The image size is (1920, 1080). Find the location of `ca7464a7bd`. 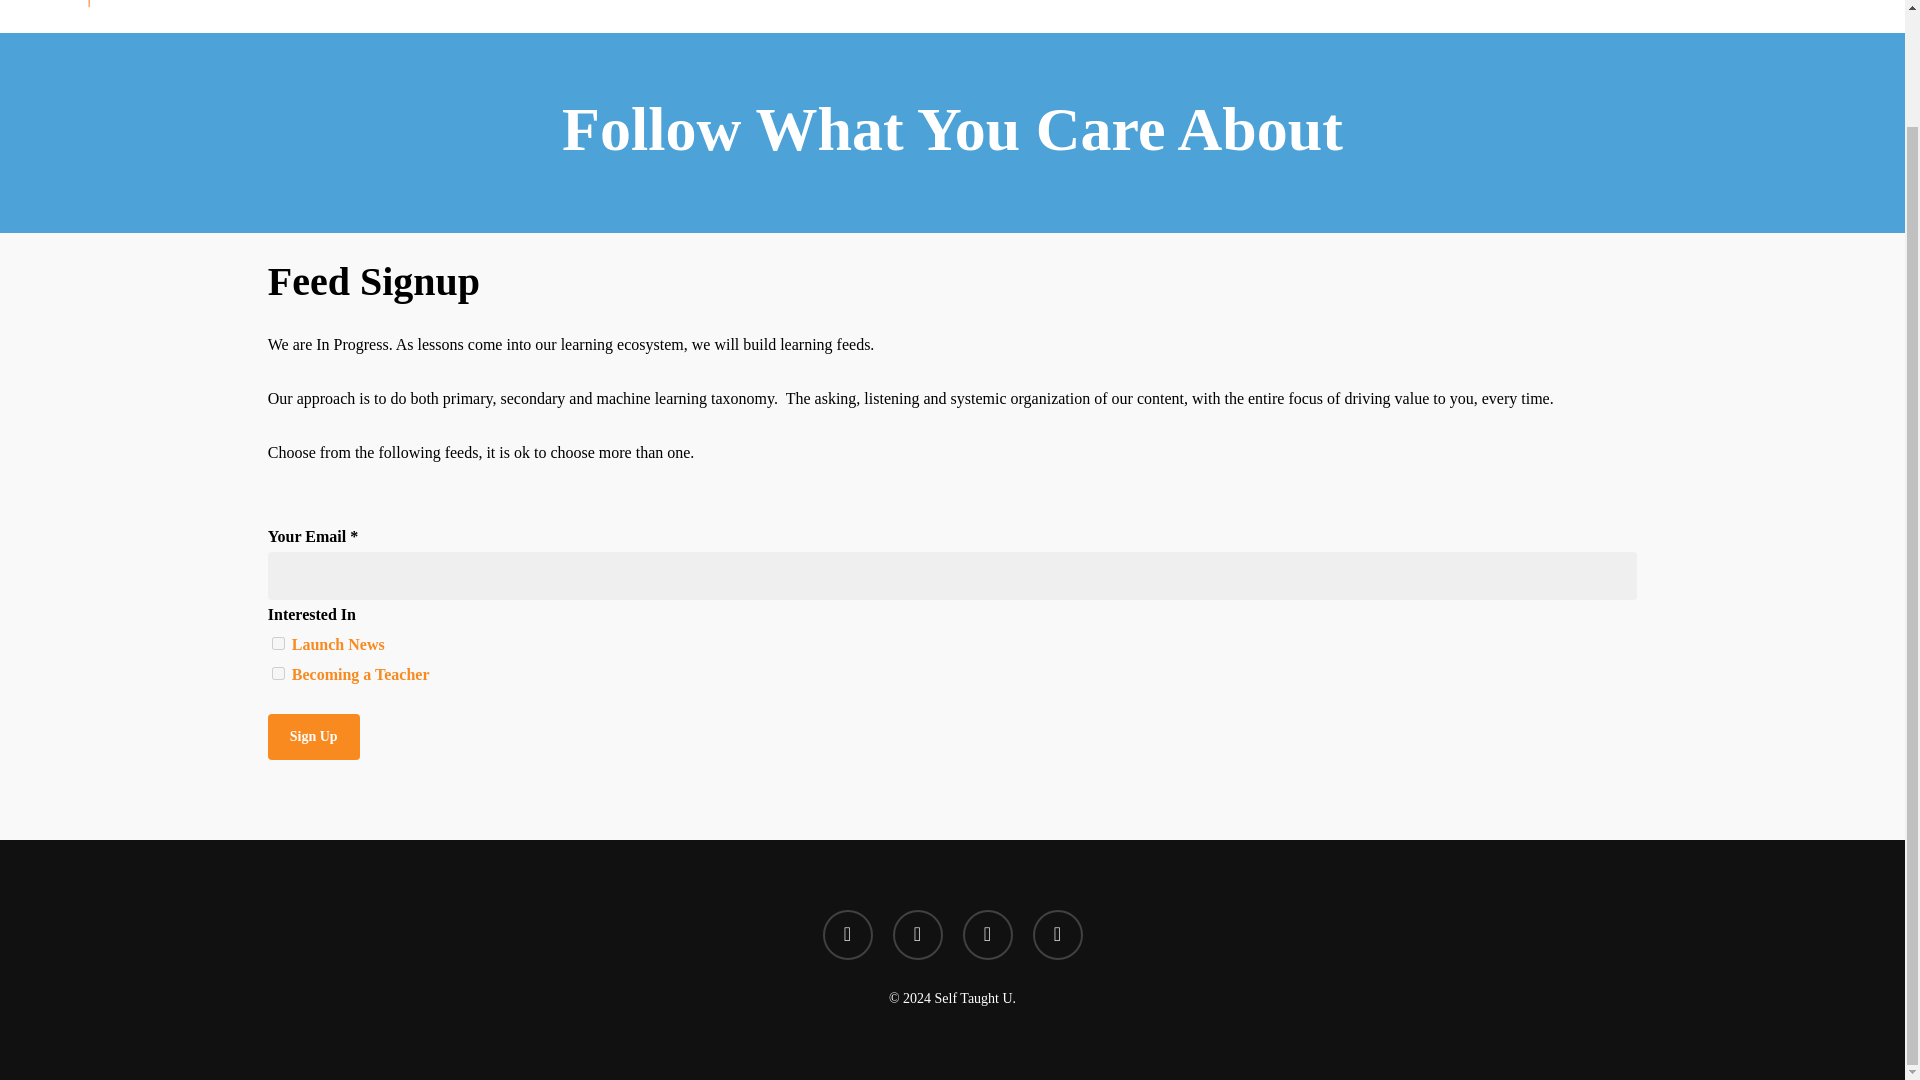

ca7464a7bd is located at coordinates (278, 644).